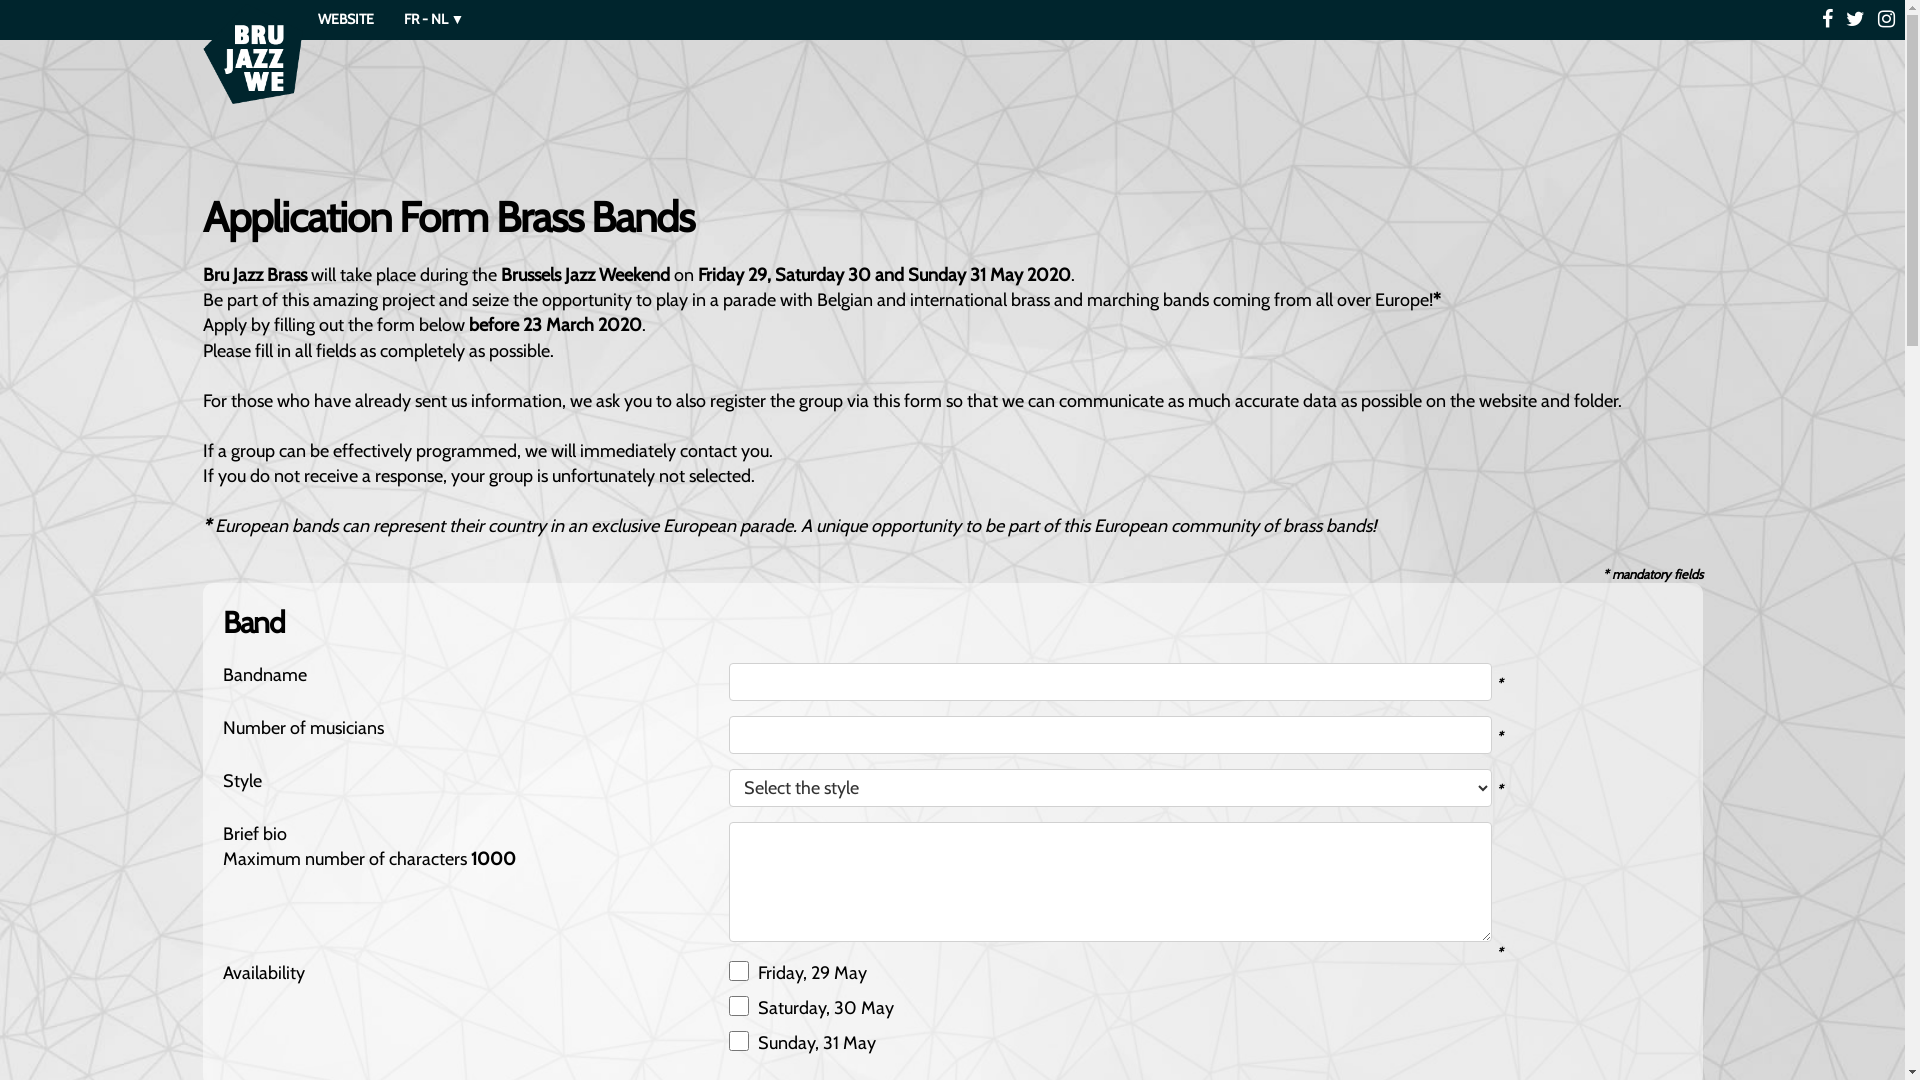  What do you see at coordinates (345, 20) in the screenshot?
I see `WEBSITE` at bounding box center [345, 20].